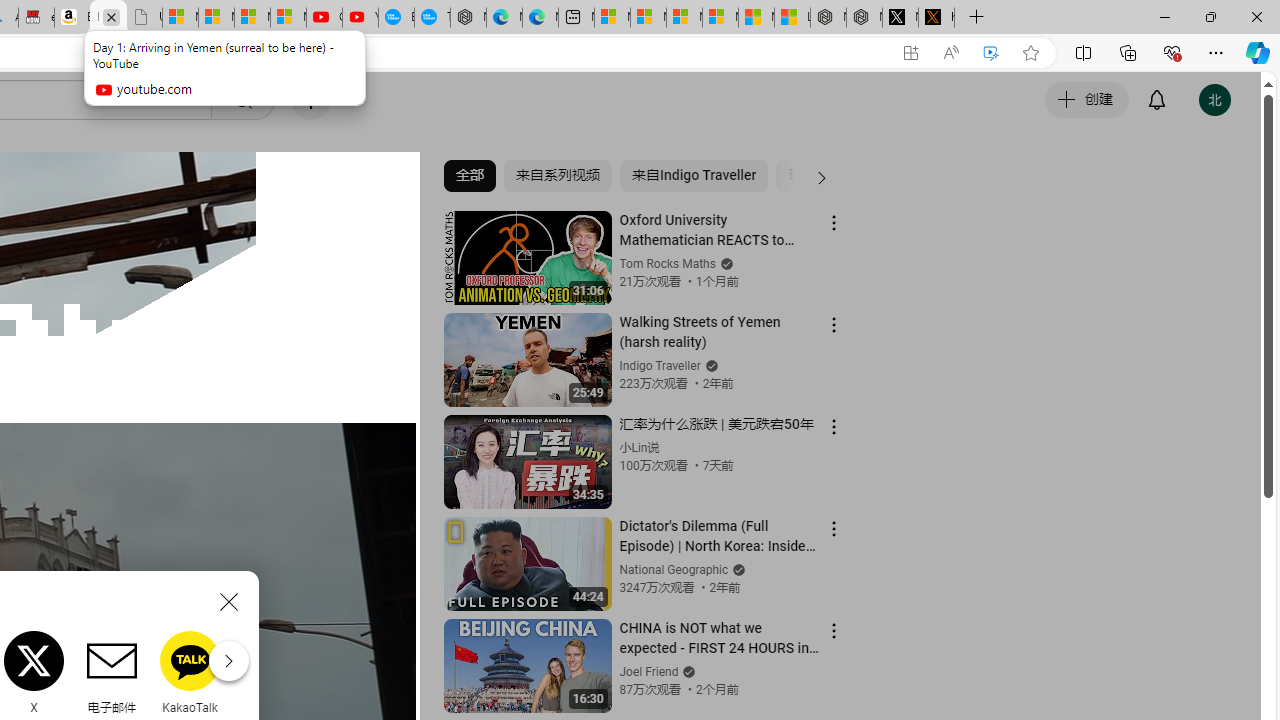  I want to click on KakaoTalk, so click(190, 672).